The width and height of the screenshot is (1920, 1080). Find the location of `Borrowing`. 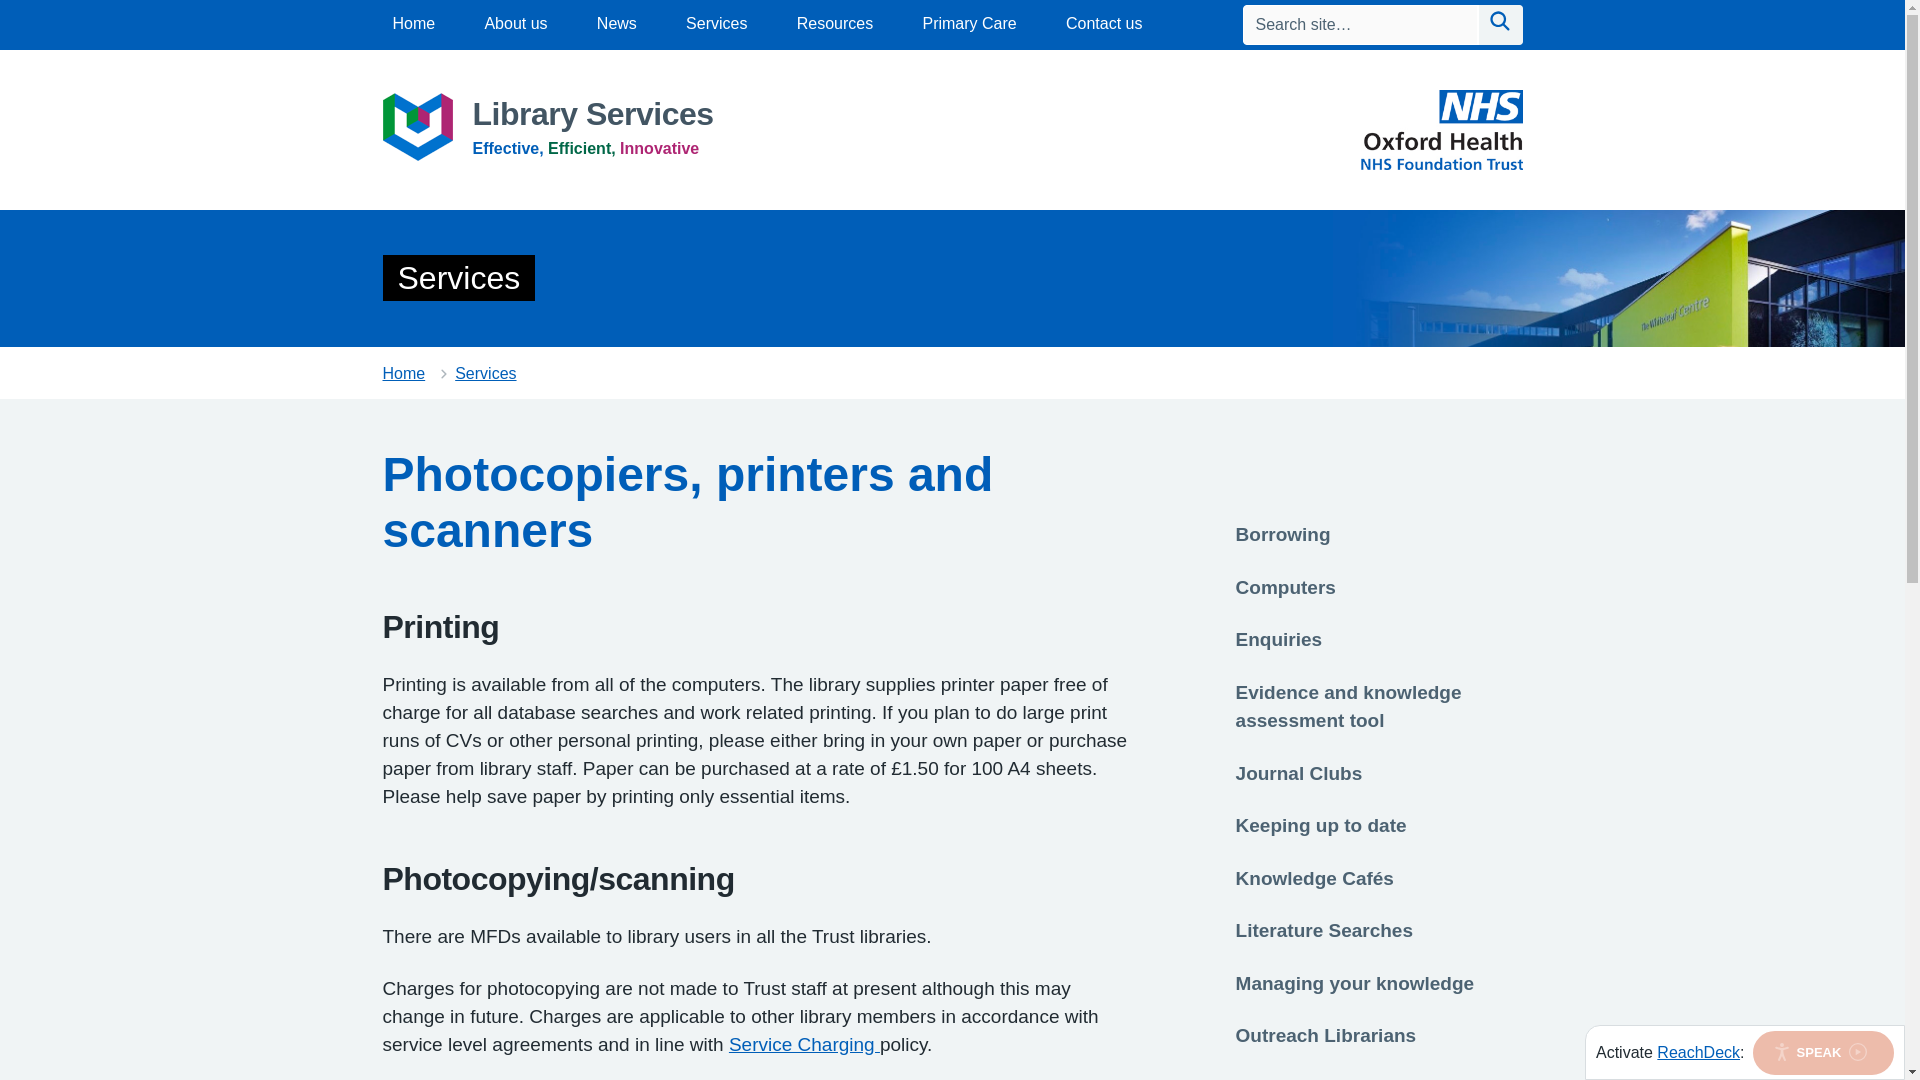

Borrowing is located at coordinates (1283, 532).